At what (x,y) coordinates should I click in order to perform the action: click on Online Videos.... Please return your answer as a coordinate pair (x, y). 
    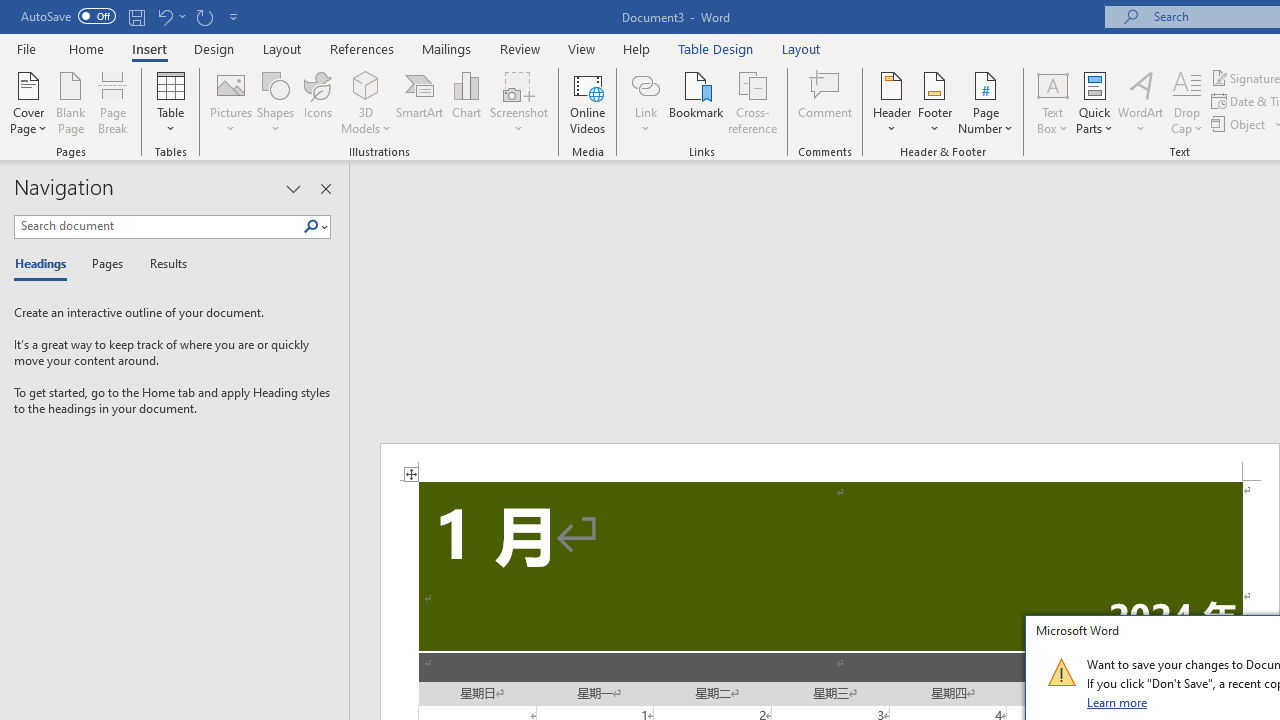
    Looking at the image, I should click on (588, 102).